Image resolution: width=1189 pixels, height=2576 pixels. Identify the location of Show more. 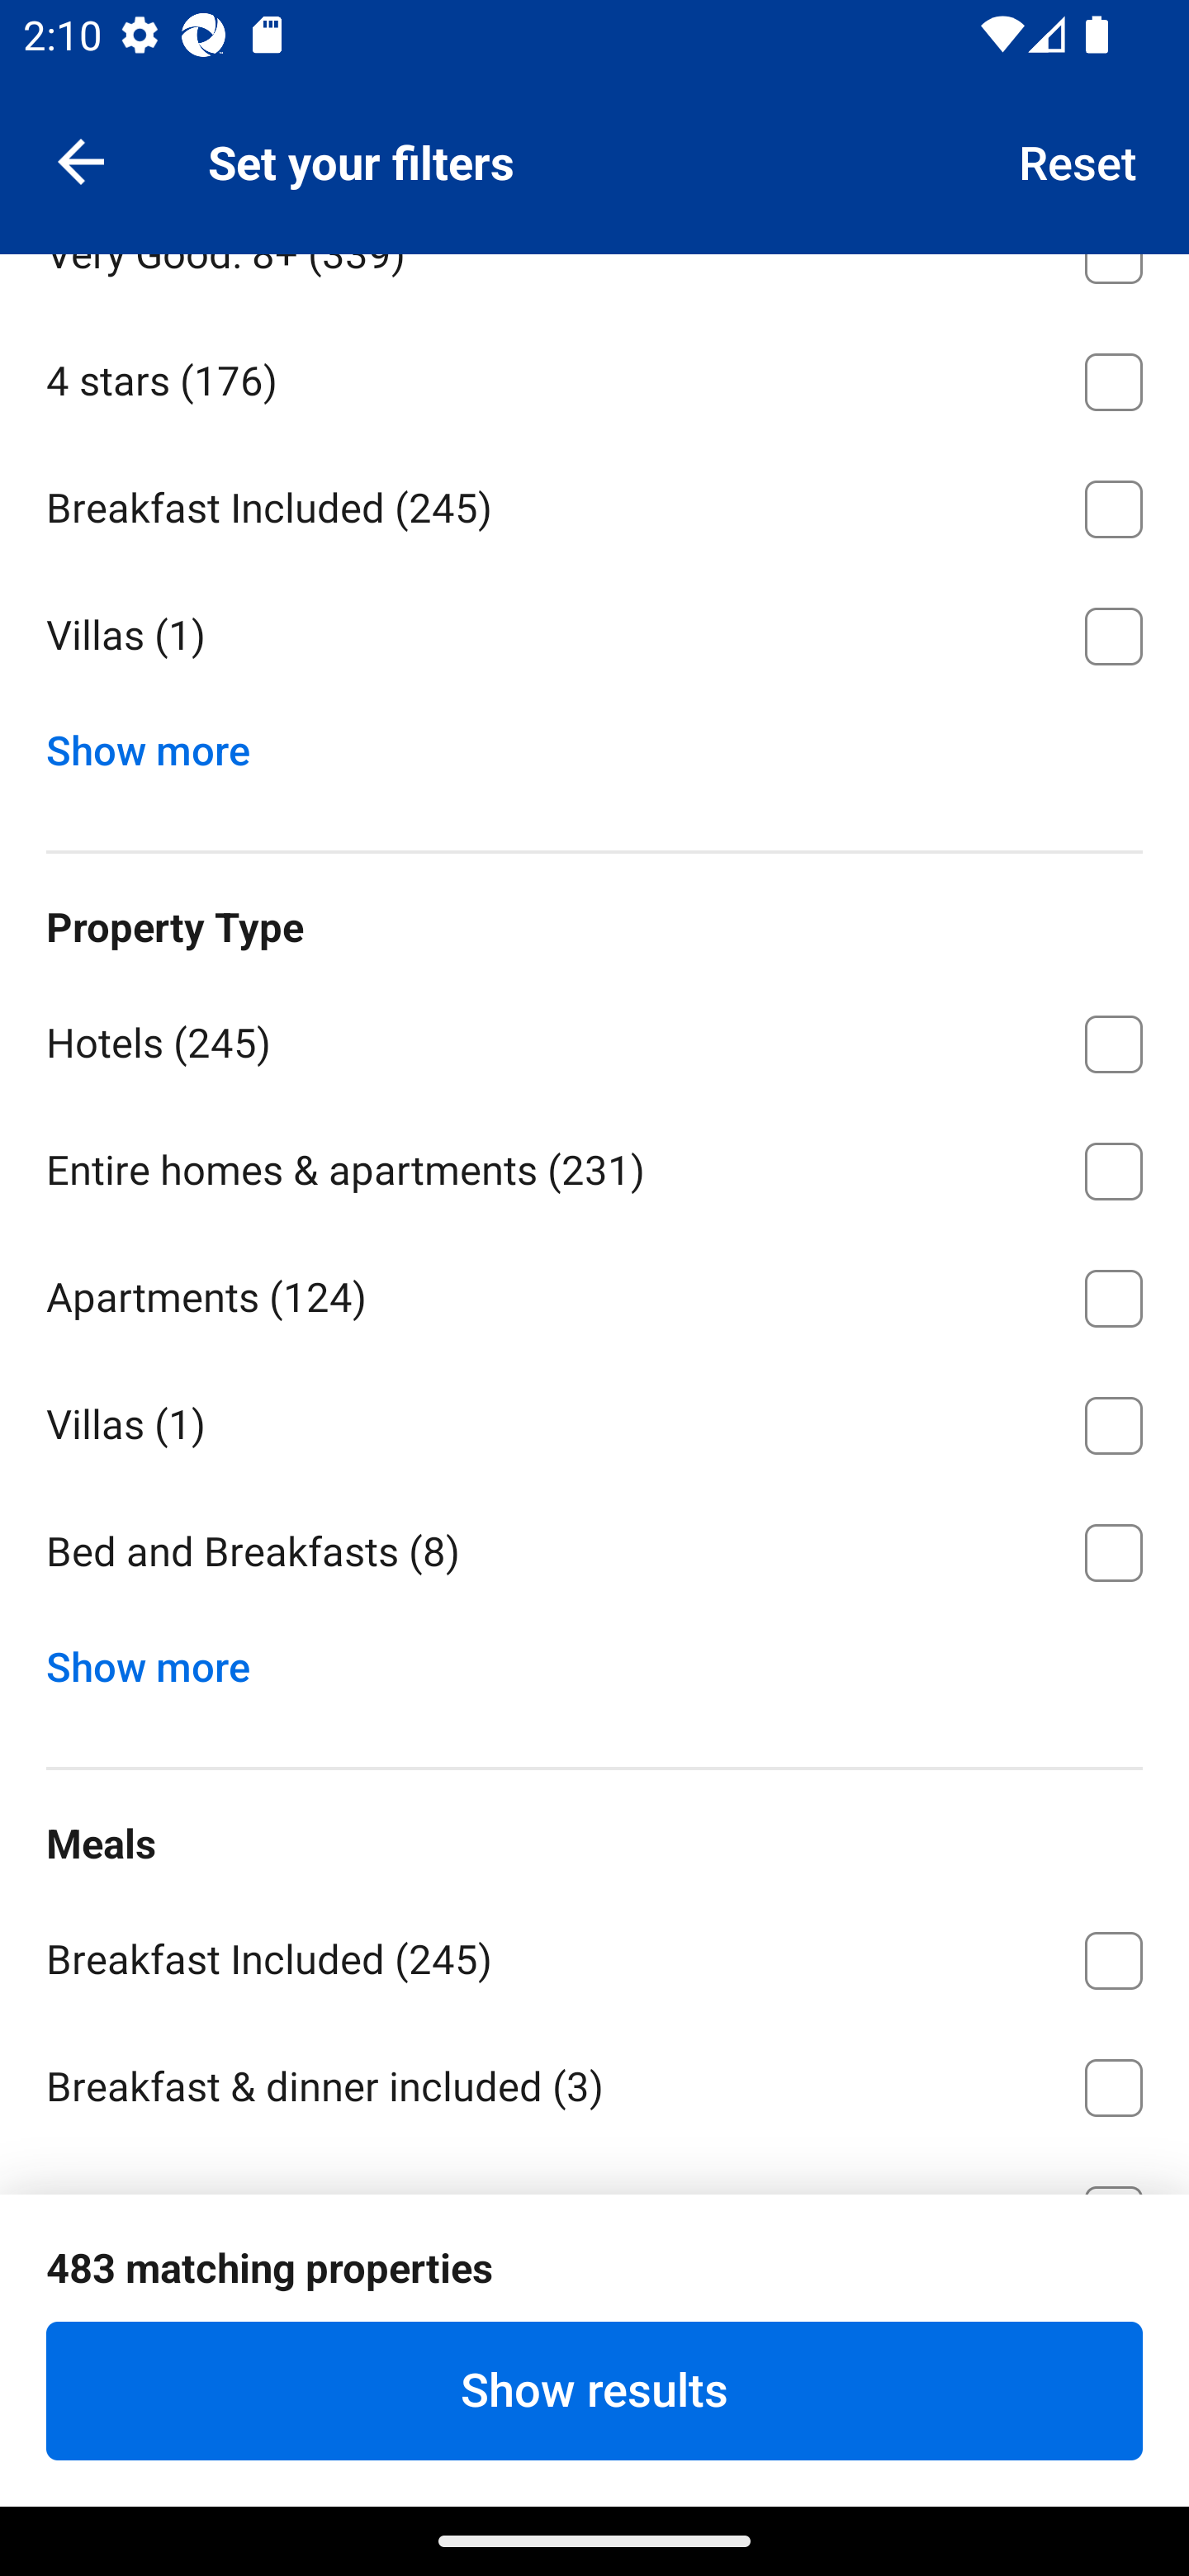
(160, 1660).